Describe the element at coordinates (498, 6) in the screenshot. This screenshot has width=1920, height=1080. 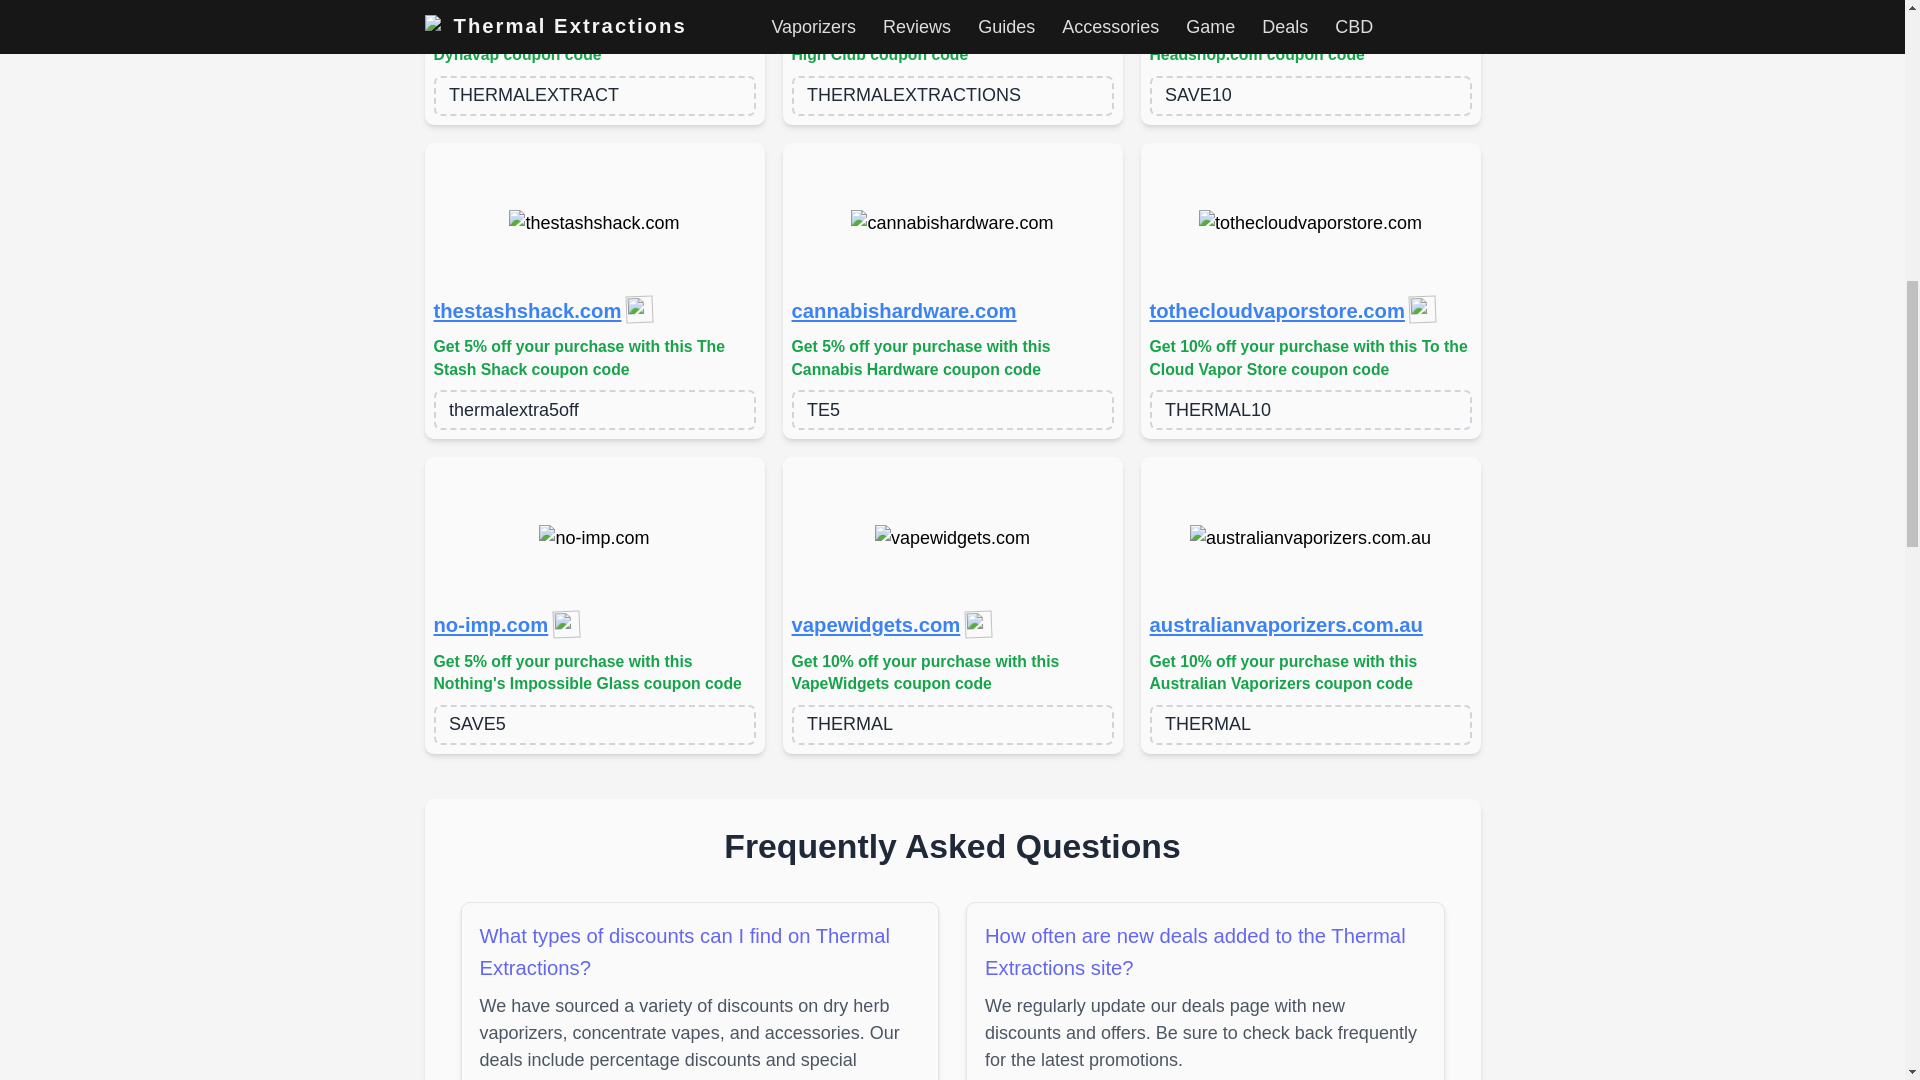
I see `dynavap.com` at that location.